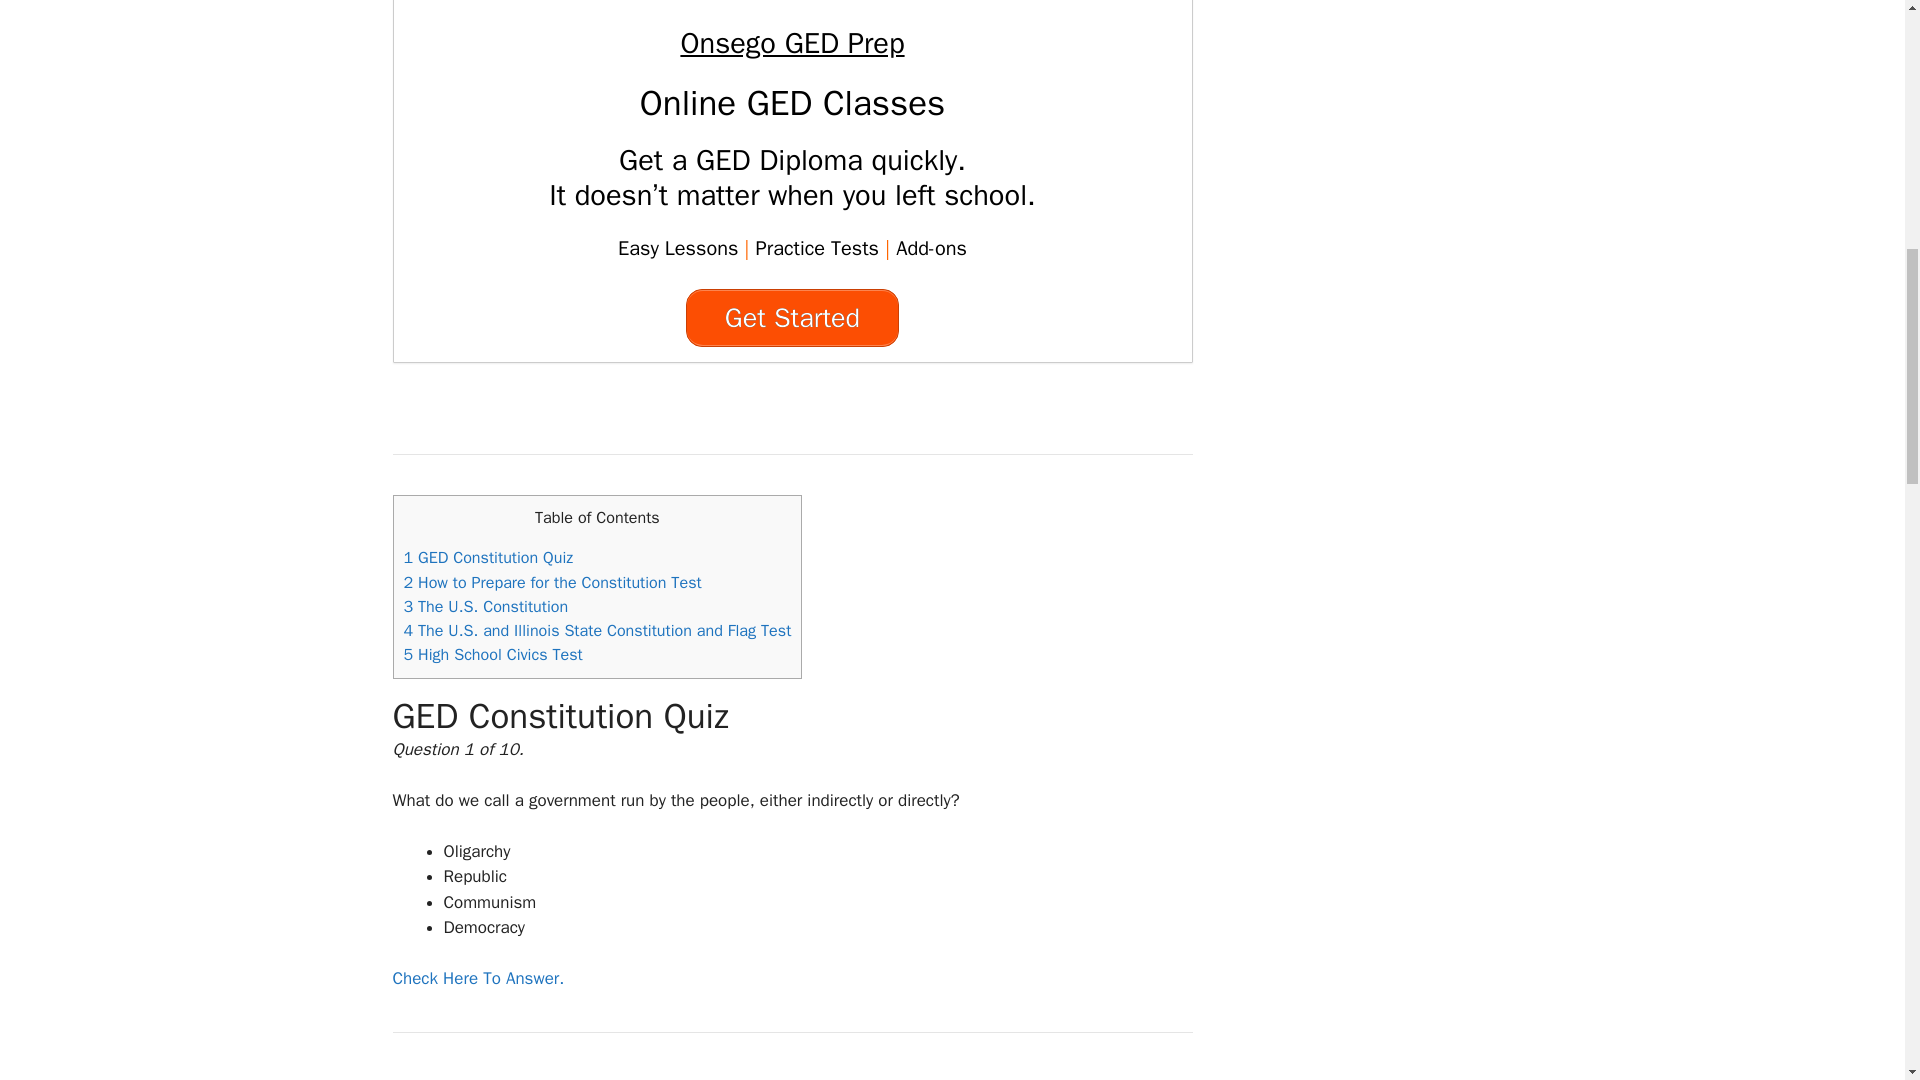 Image resolution: width=1920 pixels, height=1080 pixels. What do you see at coordinates (792, 318) in the screenshot?
I see `Get Started` at bounding box center [792, 318].